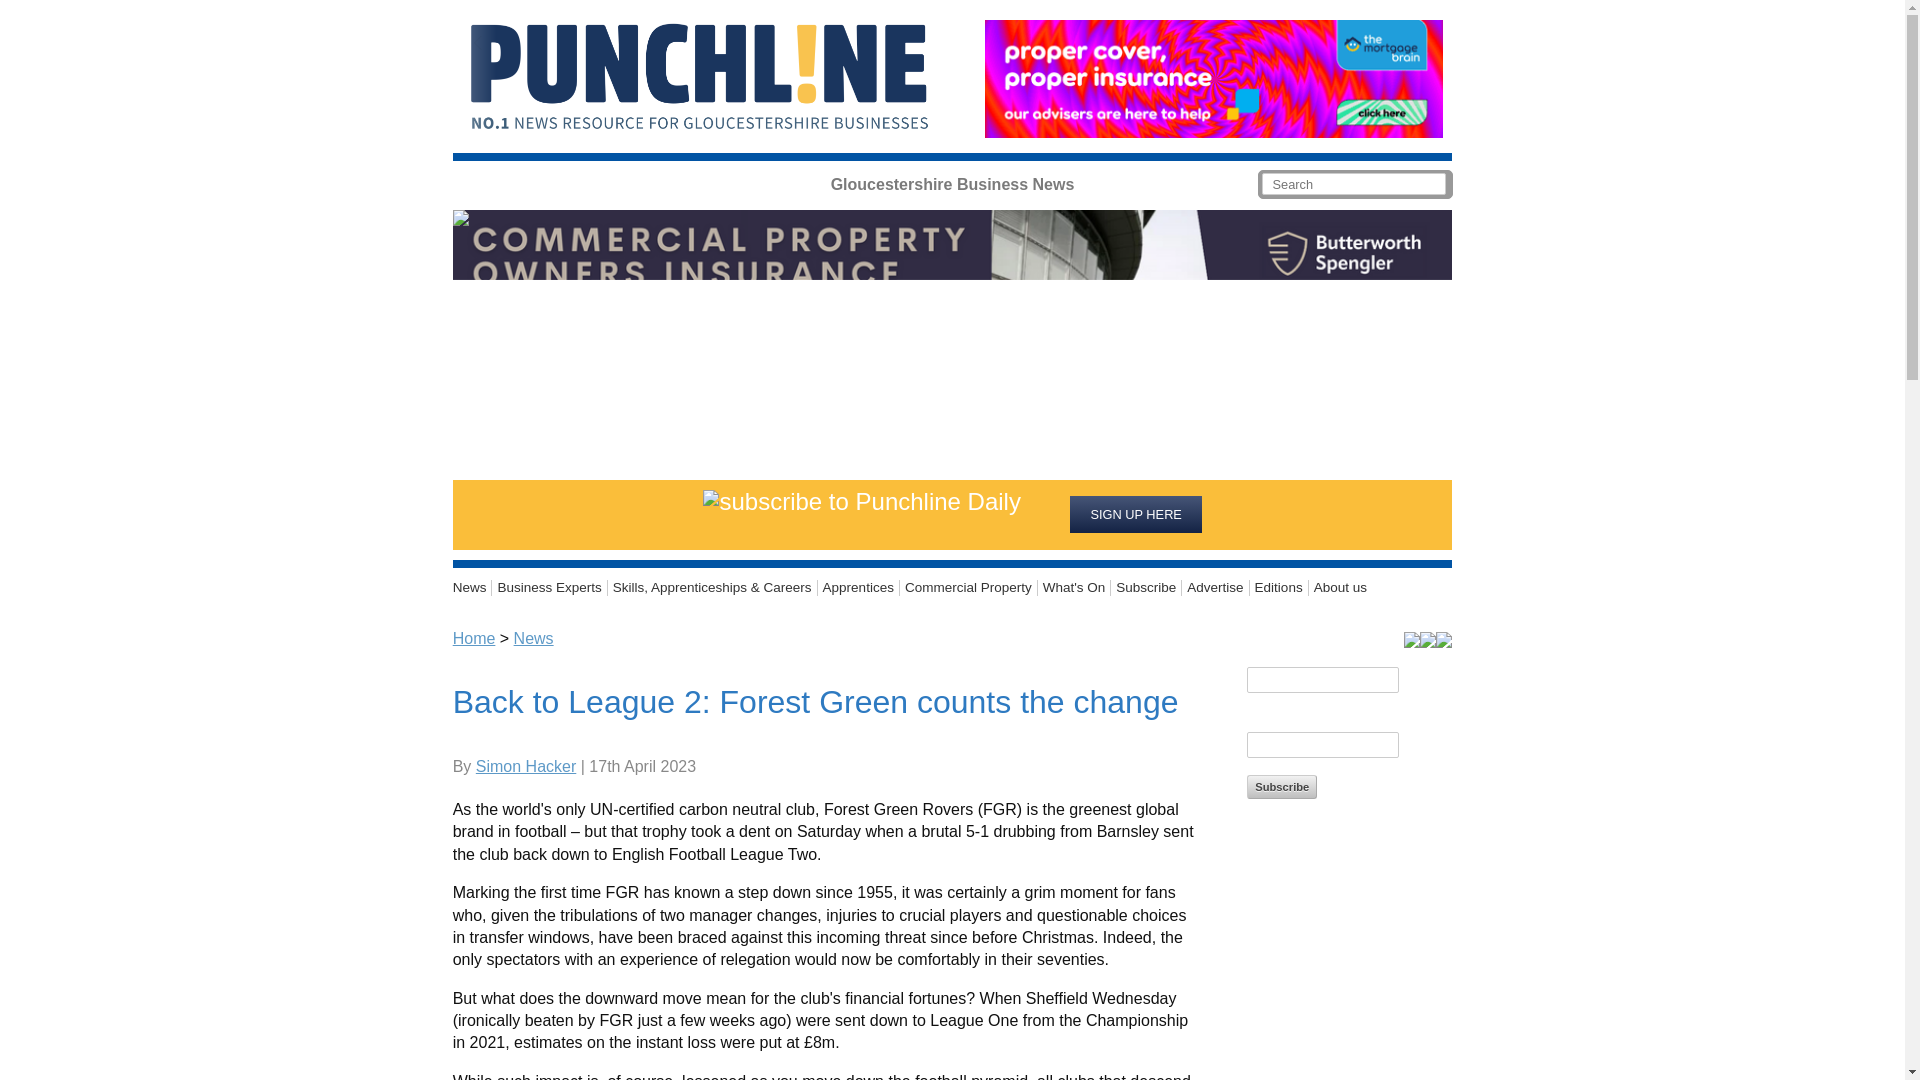  I want to click on Commercial Property, so click(969, 588).